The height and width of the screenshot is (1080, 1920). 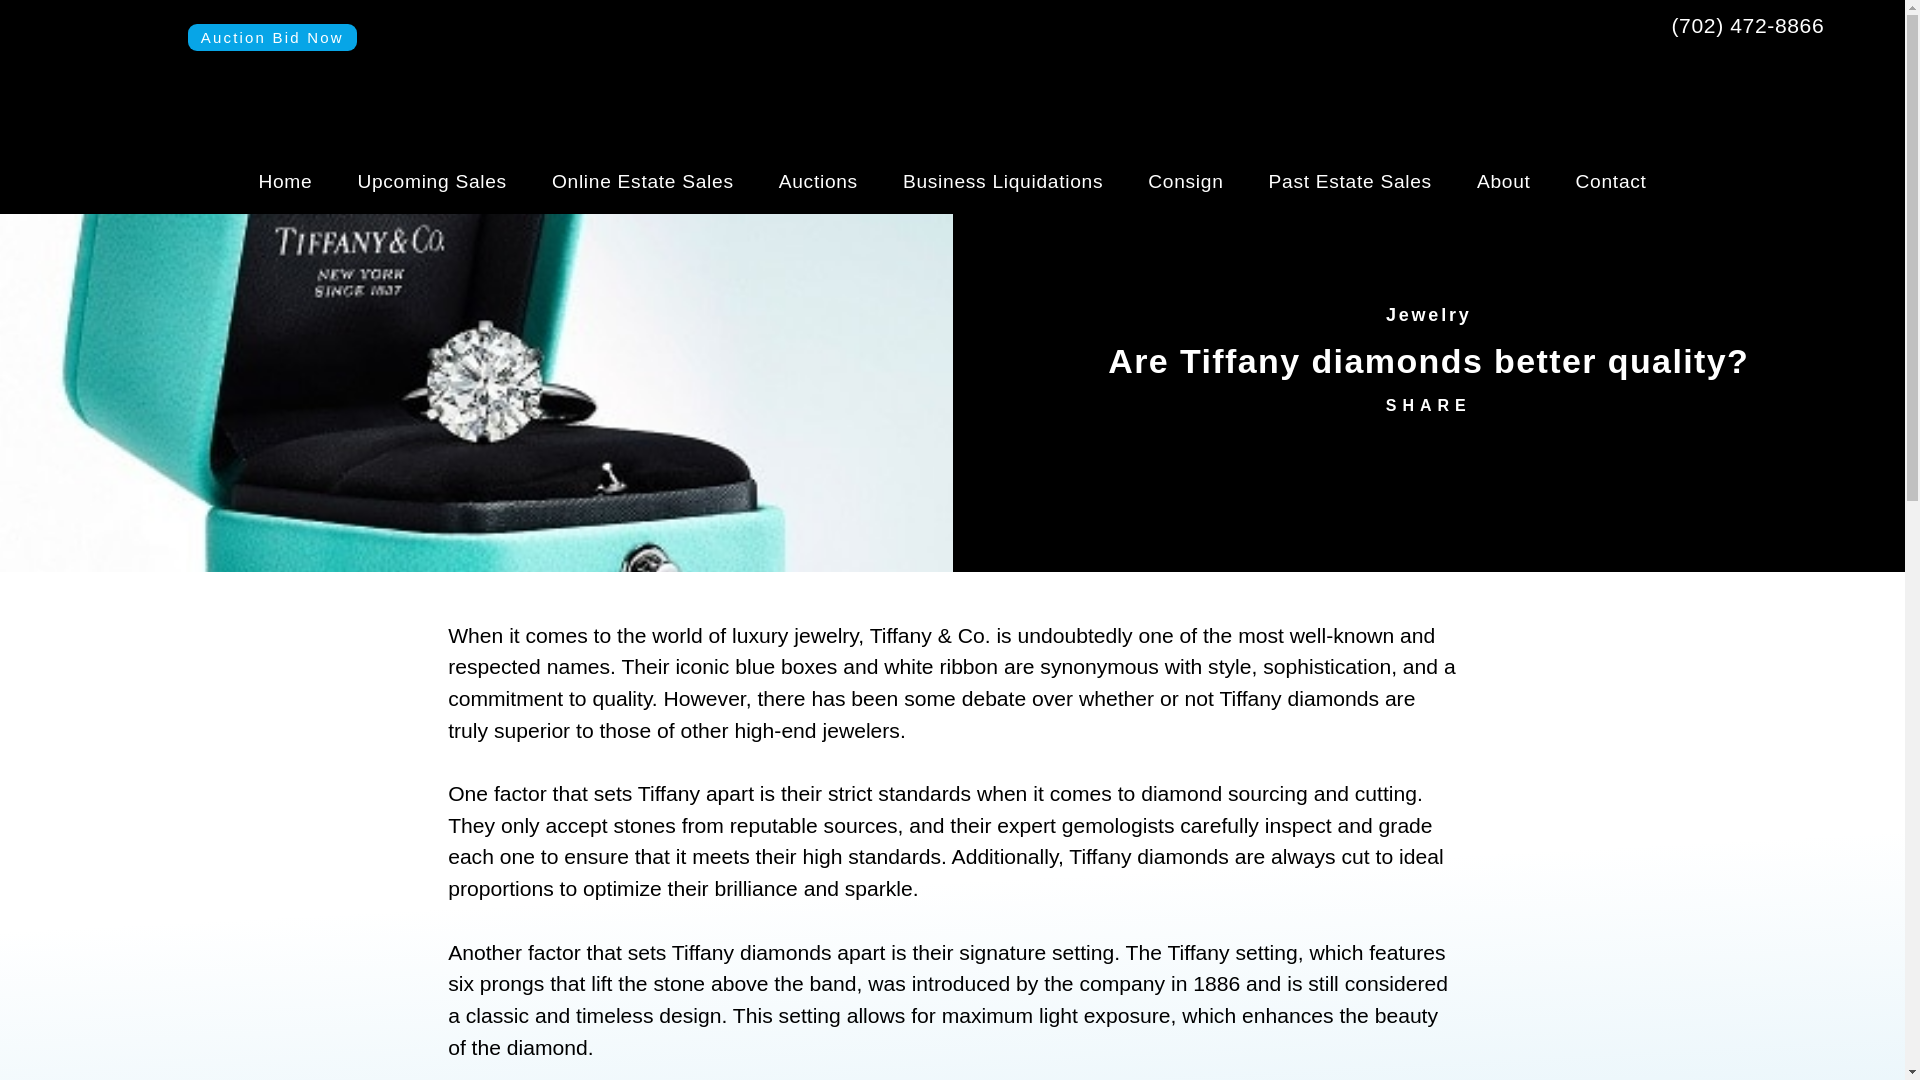 I want to click on Contact, so click(x=1610, y=182).